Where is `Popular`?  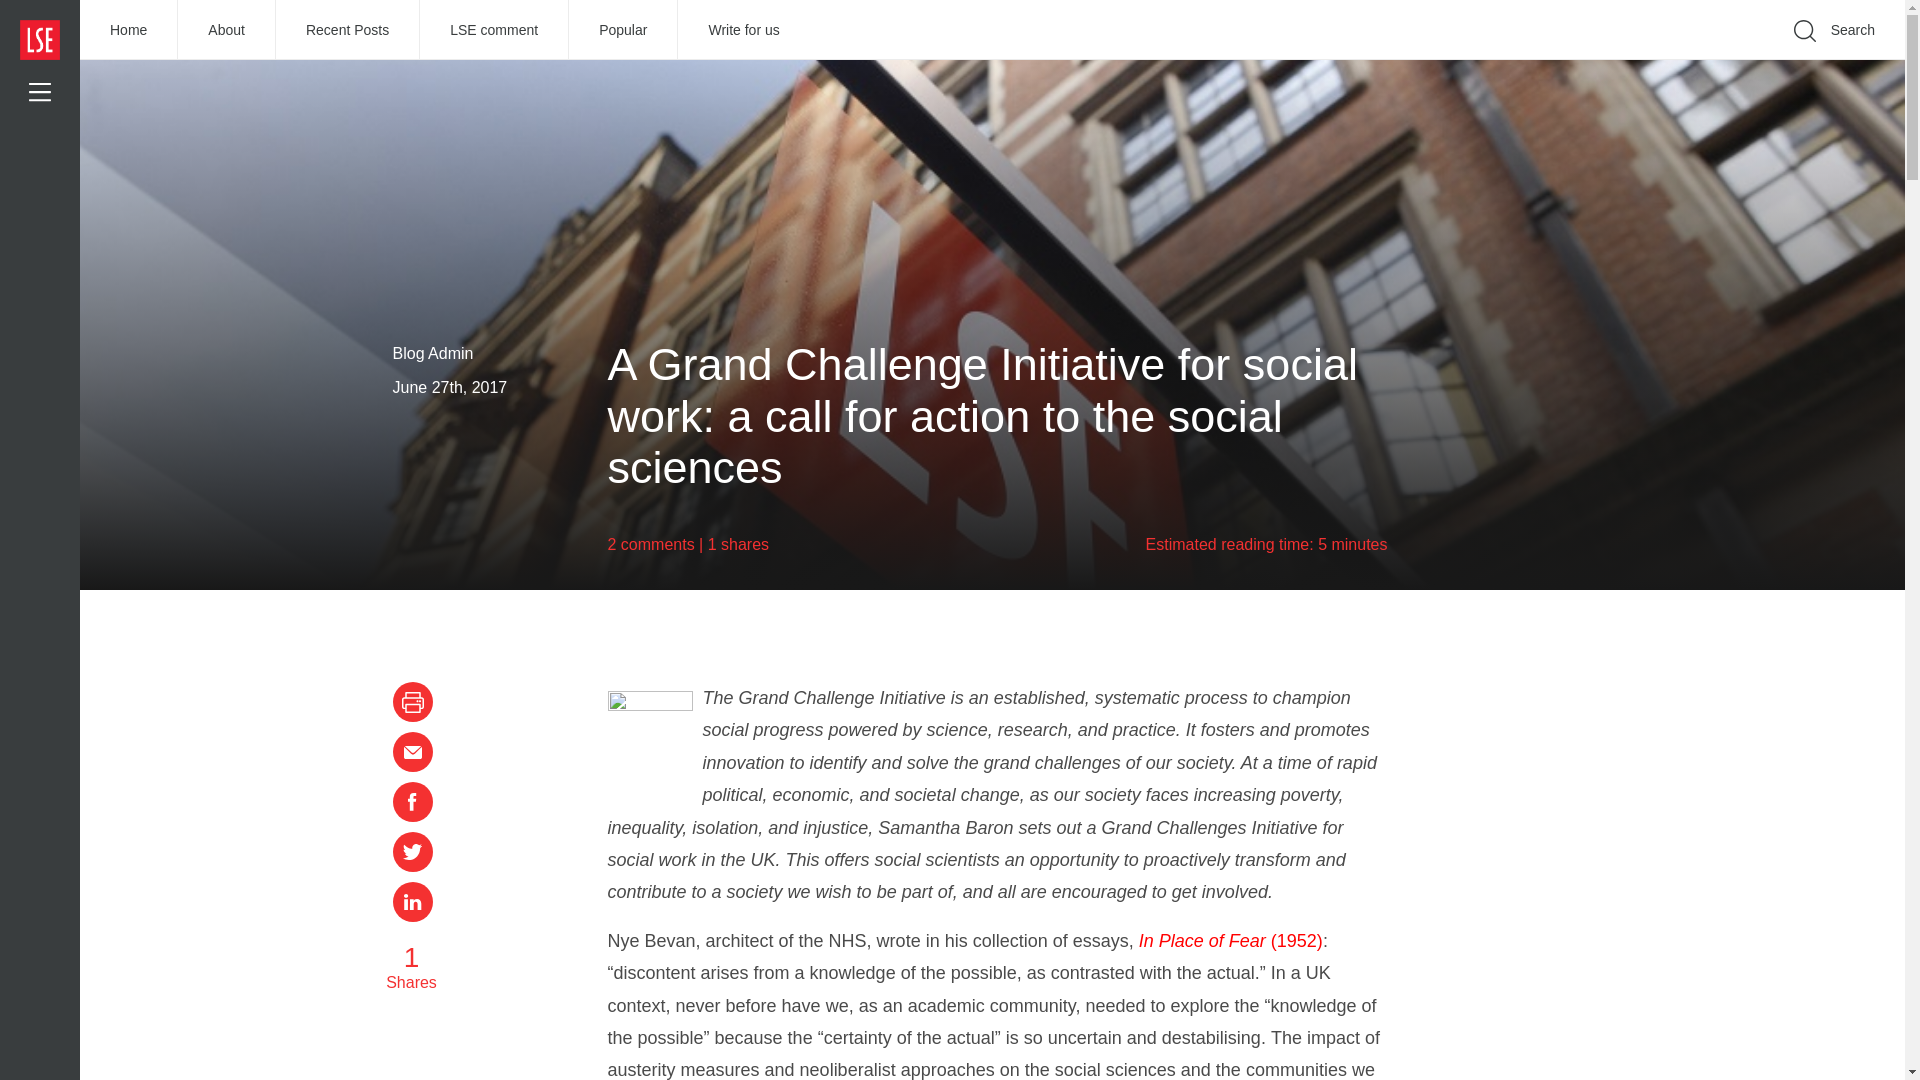
Popular is located at coordinates (622, 30).